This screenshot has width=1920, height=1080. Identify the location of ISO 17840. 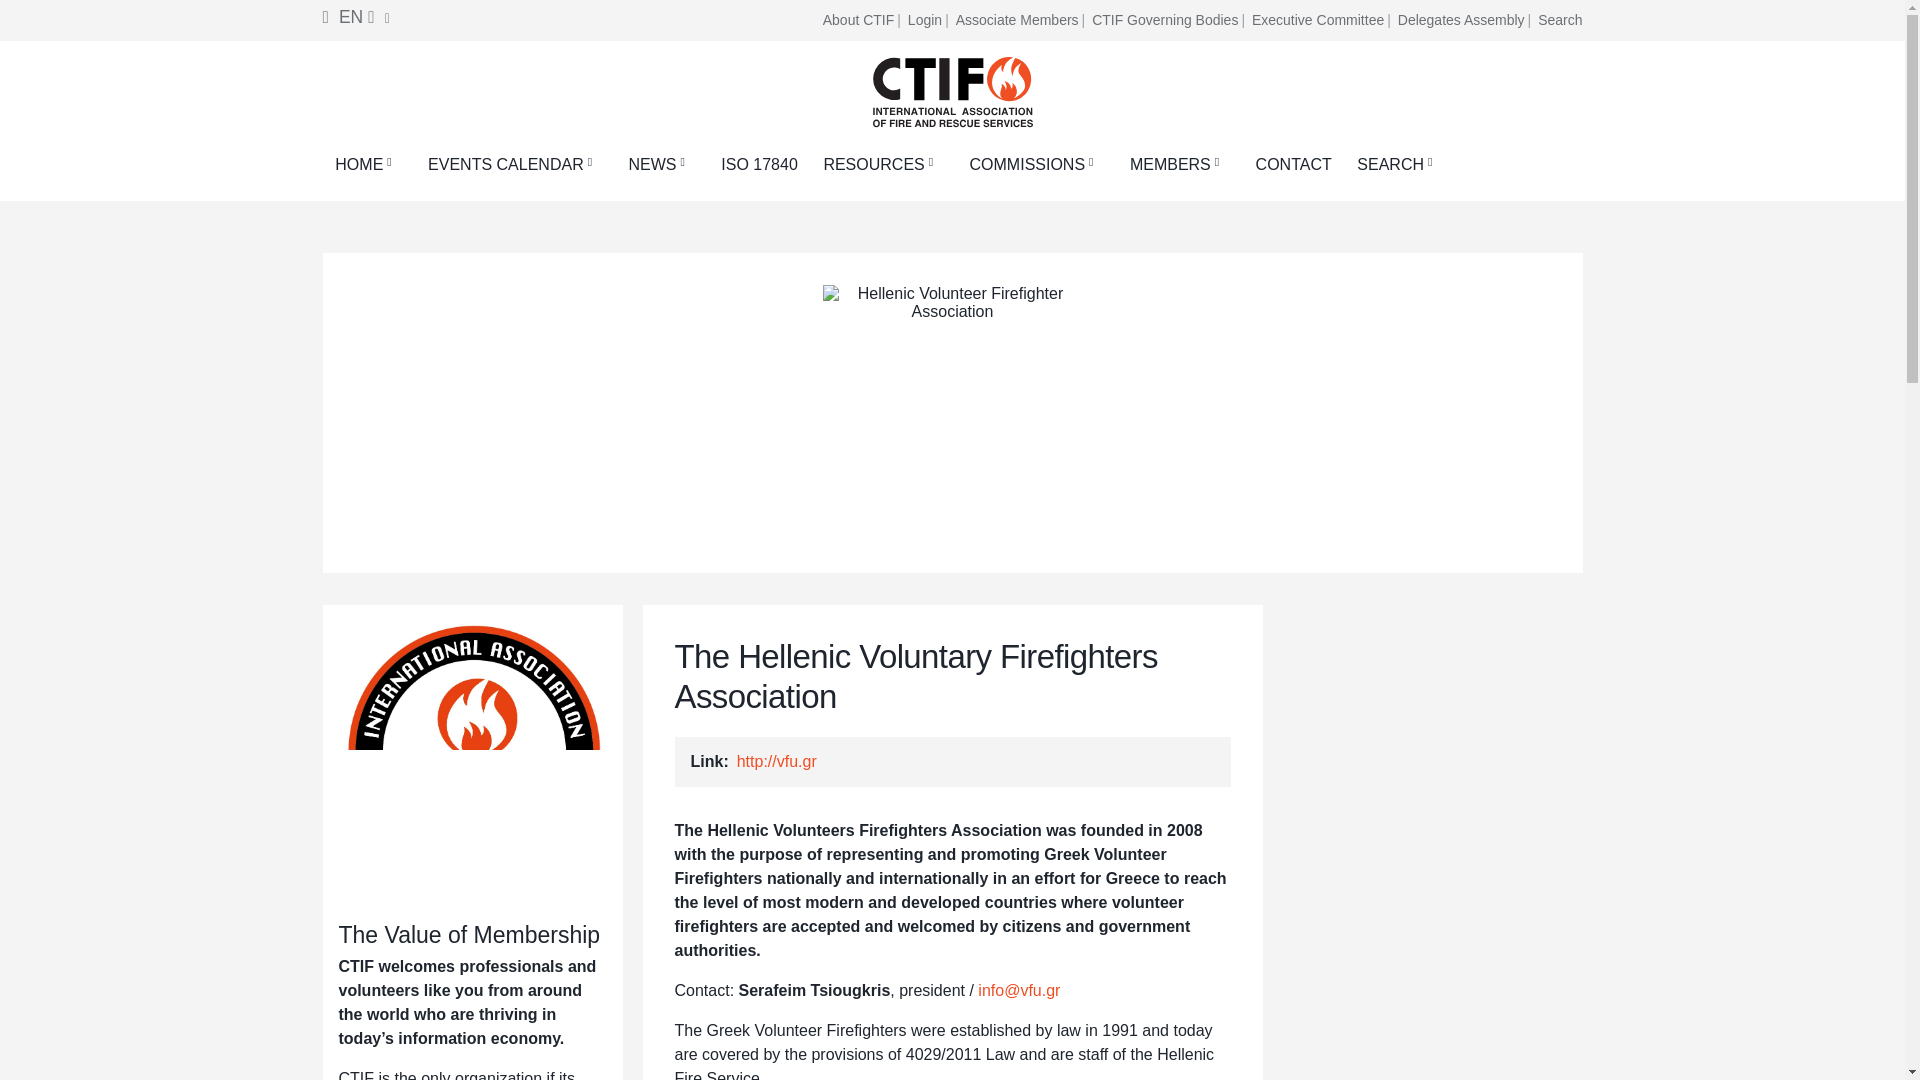
(759, 164).